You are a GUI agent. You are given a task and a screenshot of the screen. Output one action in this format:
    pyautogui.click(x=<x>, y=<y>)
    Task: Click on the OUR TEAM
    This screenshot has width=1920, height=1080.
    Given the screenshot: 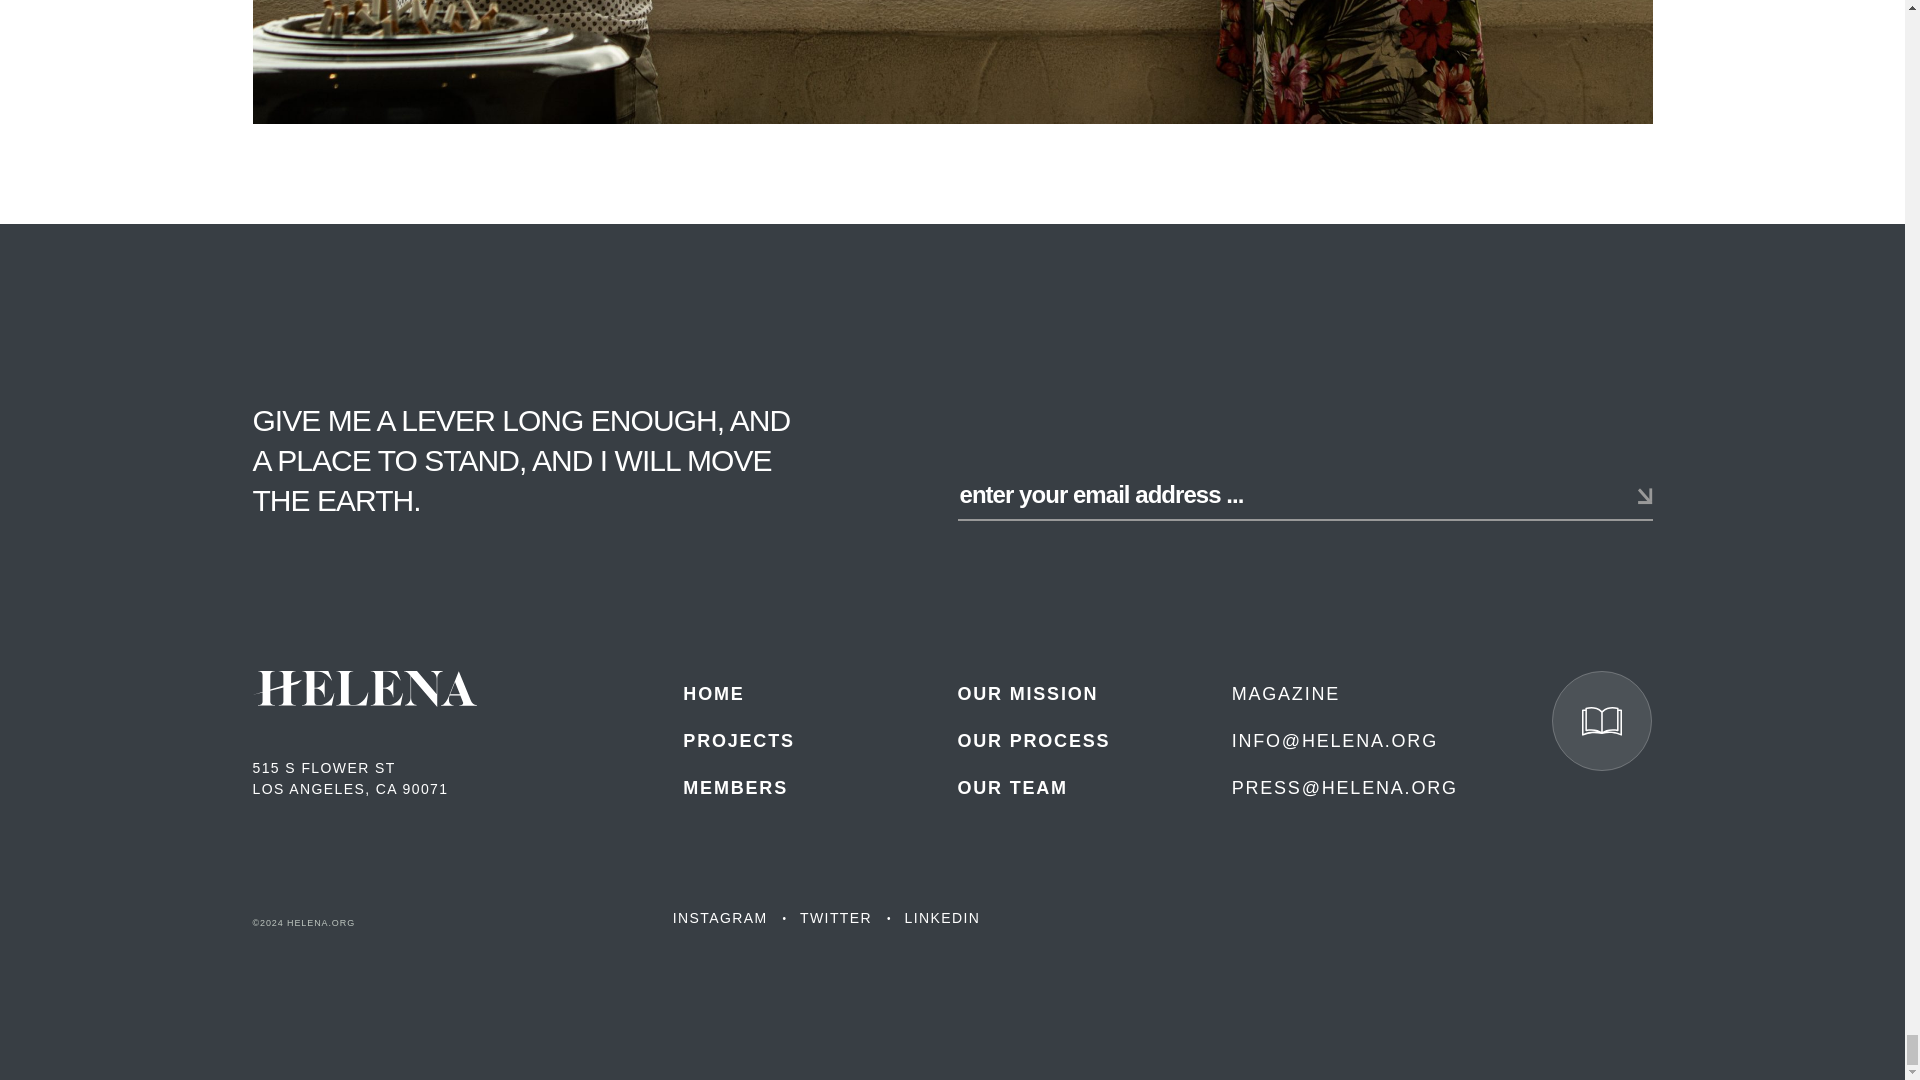 What is the action you would take?
    pyautogui.click(x=1012, y=788)
    